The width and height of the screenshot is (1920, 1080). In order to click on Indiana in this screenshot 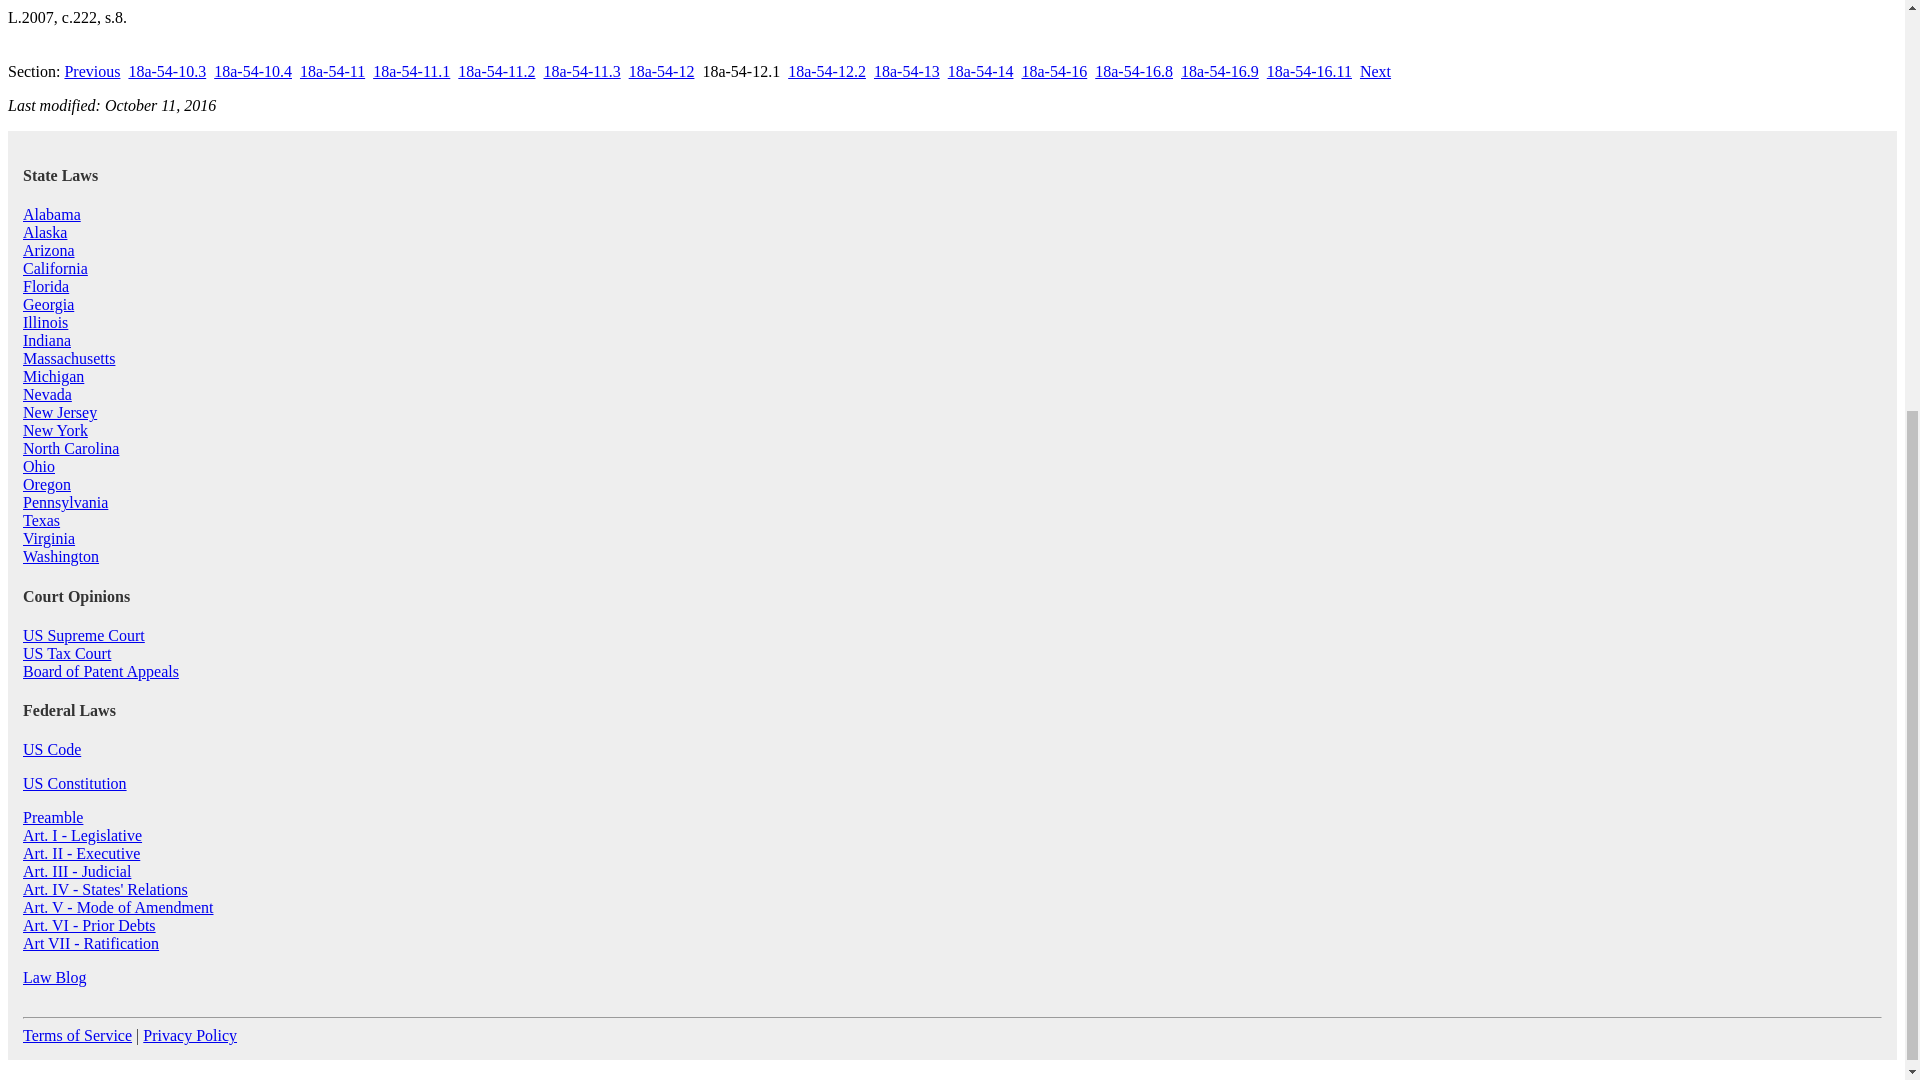, I will do `click(47, 340)`.